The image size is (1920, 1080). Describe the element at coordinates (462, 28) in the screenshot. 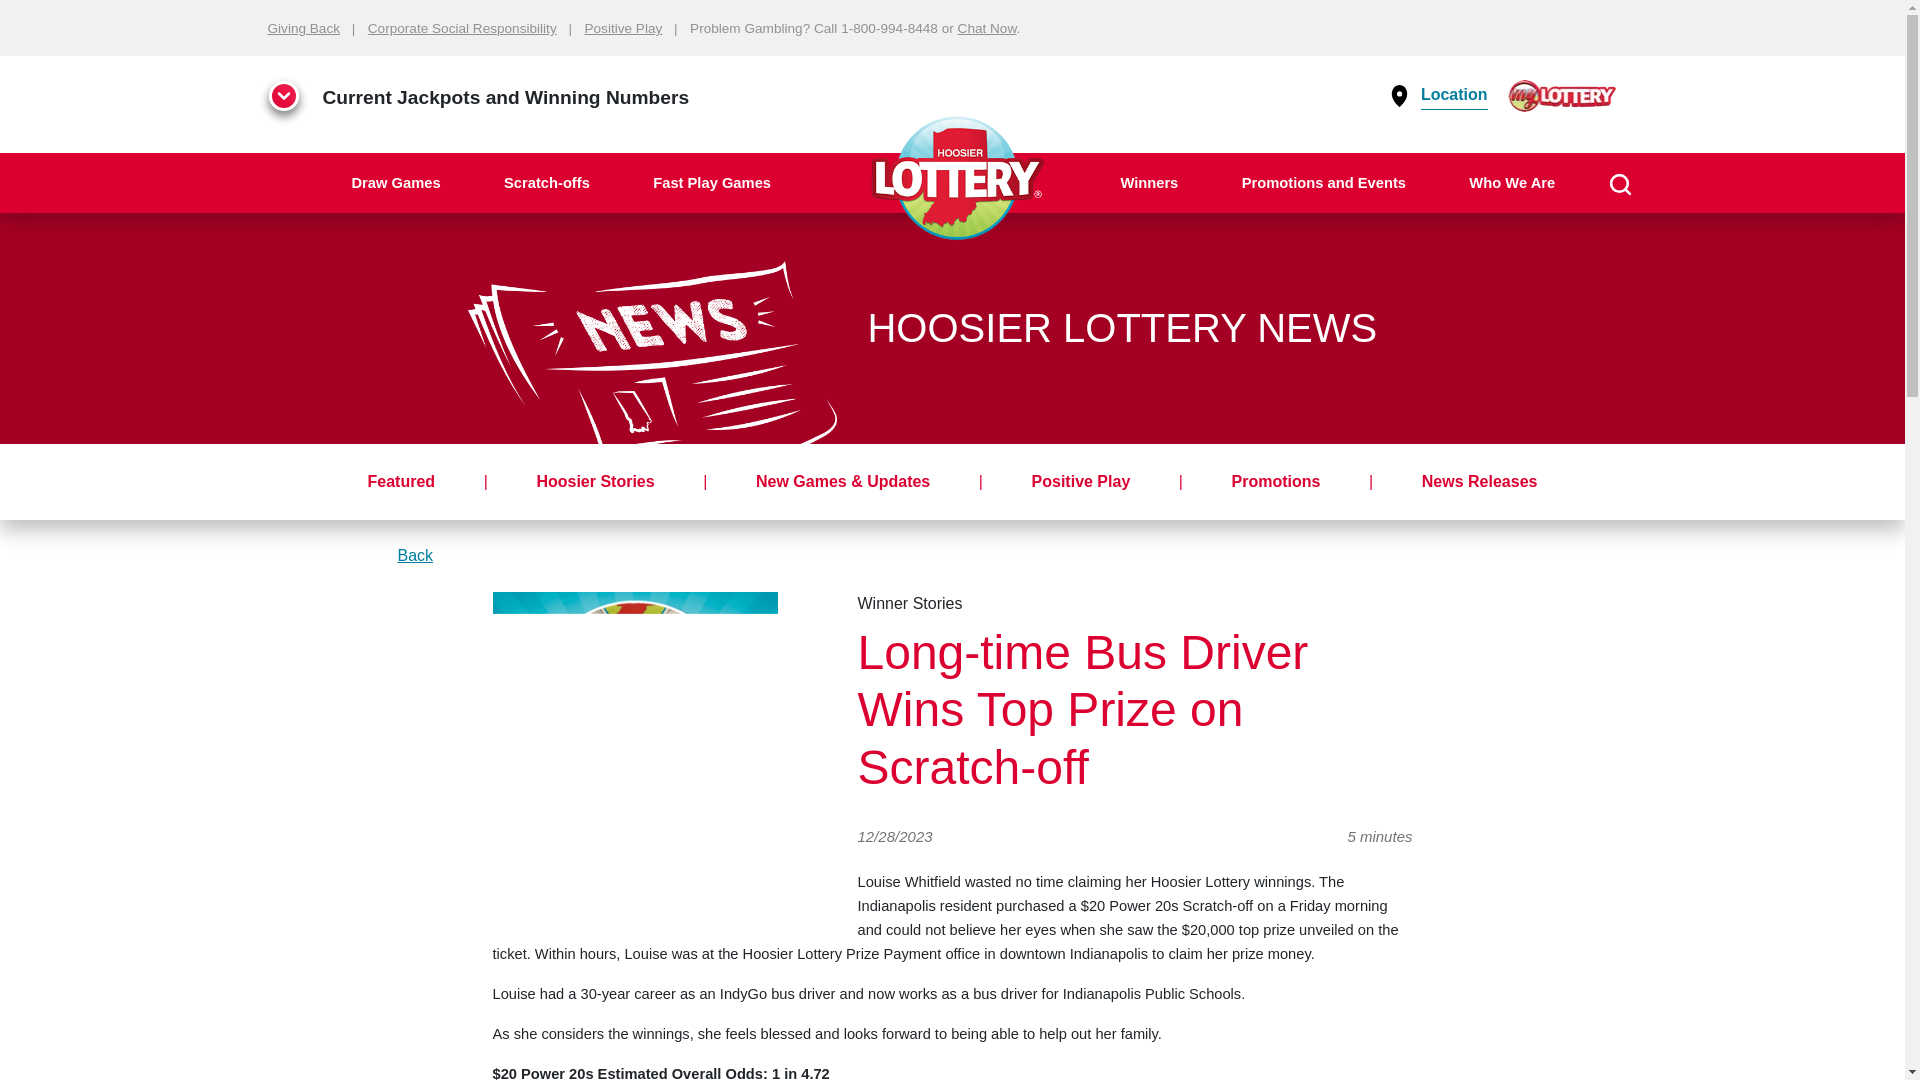

I see `Corporate Social Responsibility` at that location.